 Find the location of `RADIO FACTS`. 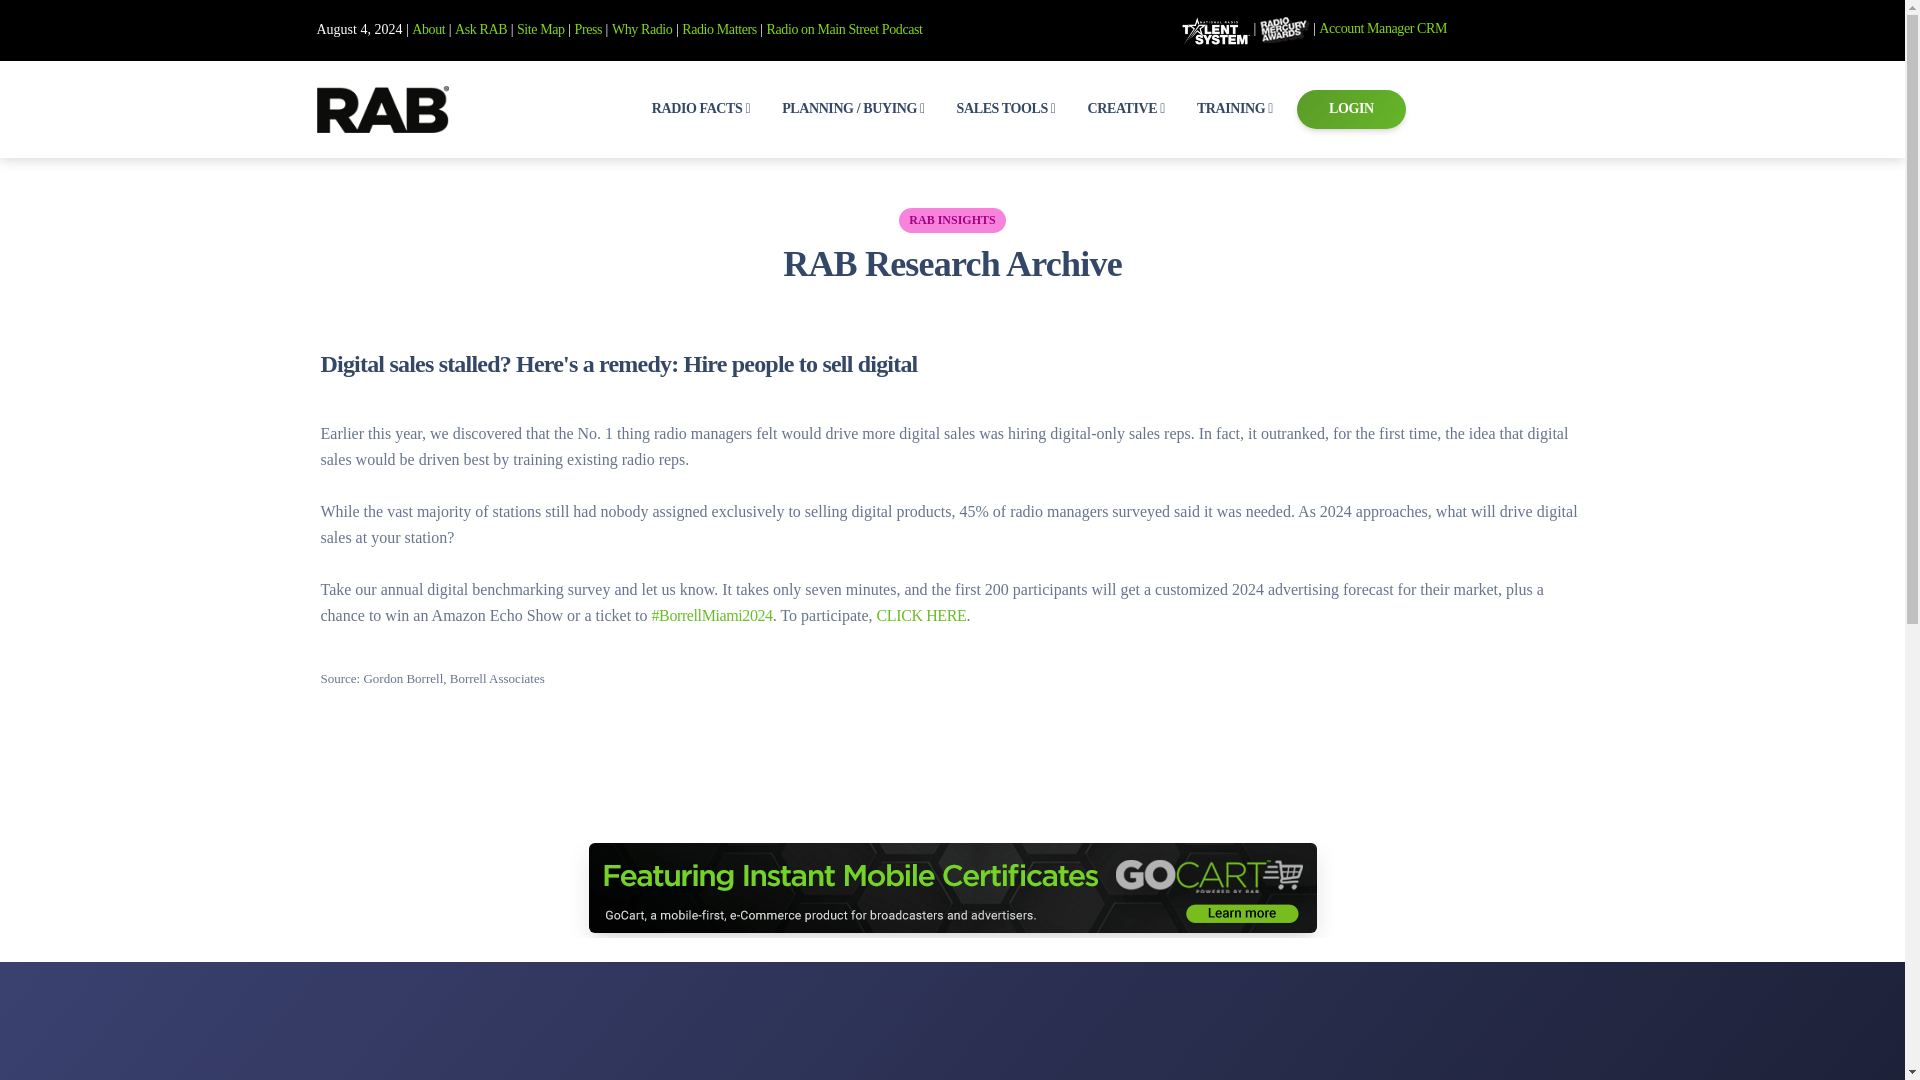

RADIO FACTS is located at coordinates (700, 108).